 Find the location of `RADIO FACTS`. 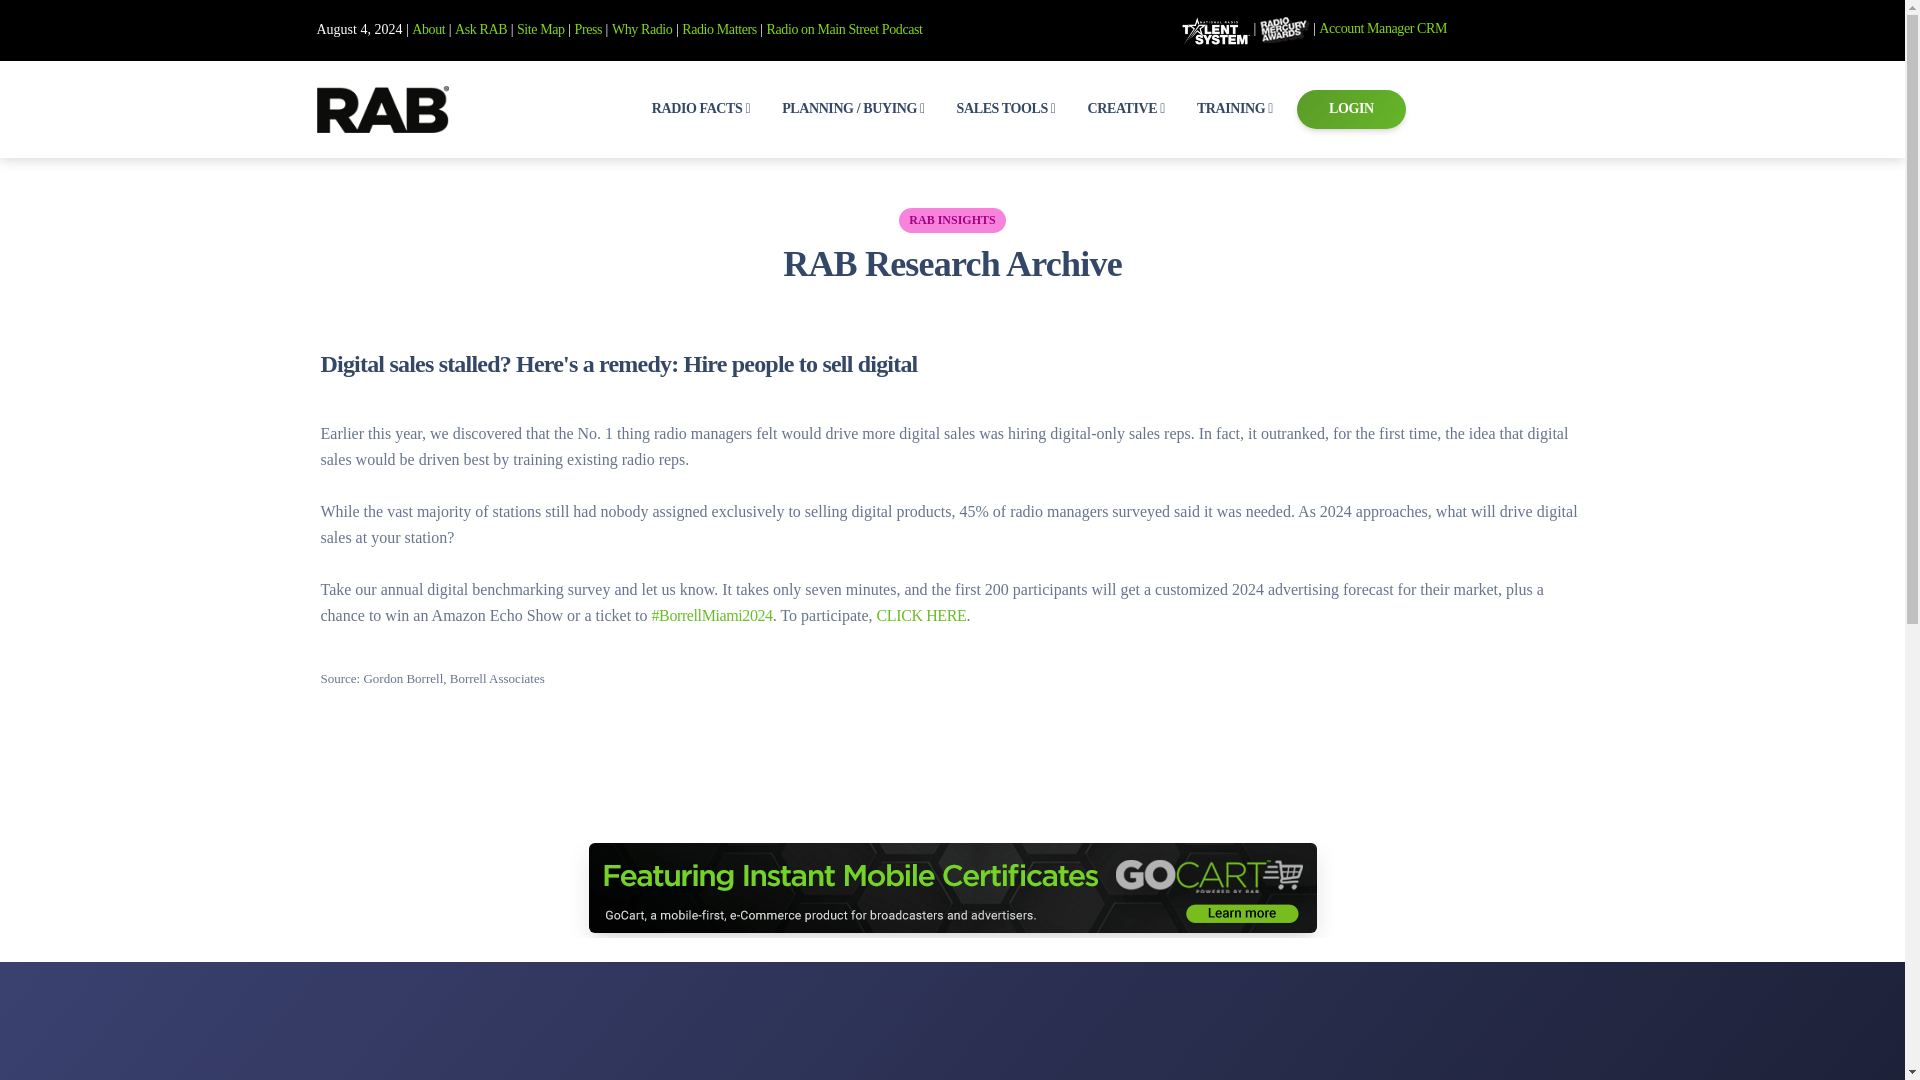

RADIO FACTS is located at coordinates (700, 108).